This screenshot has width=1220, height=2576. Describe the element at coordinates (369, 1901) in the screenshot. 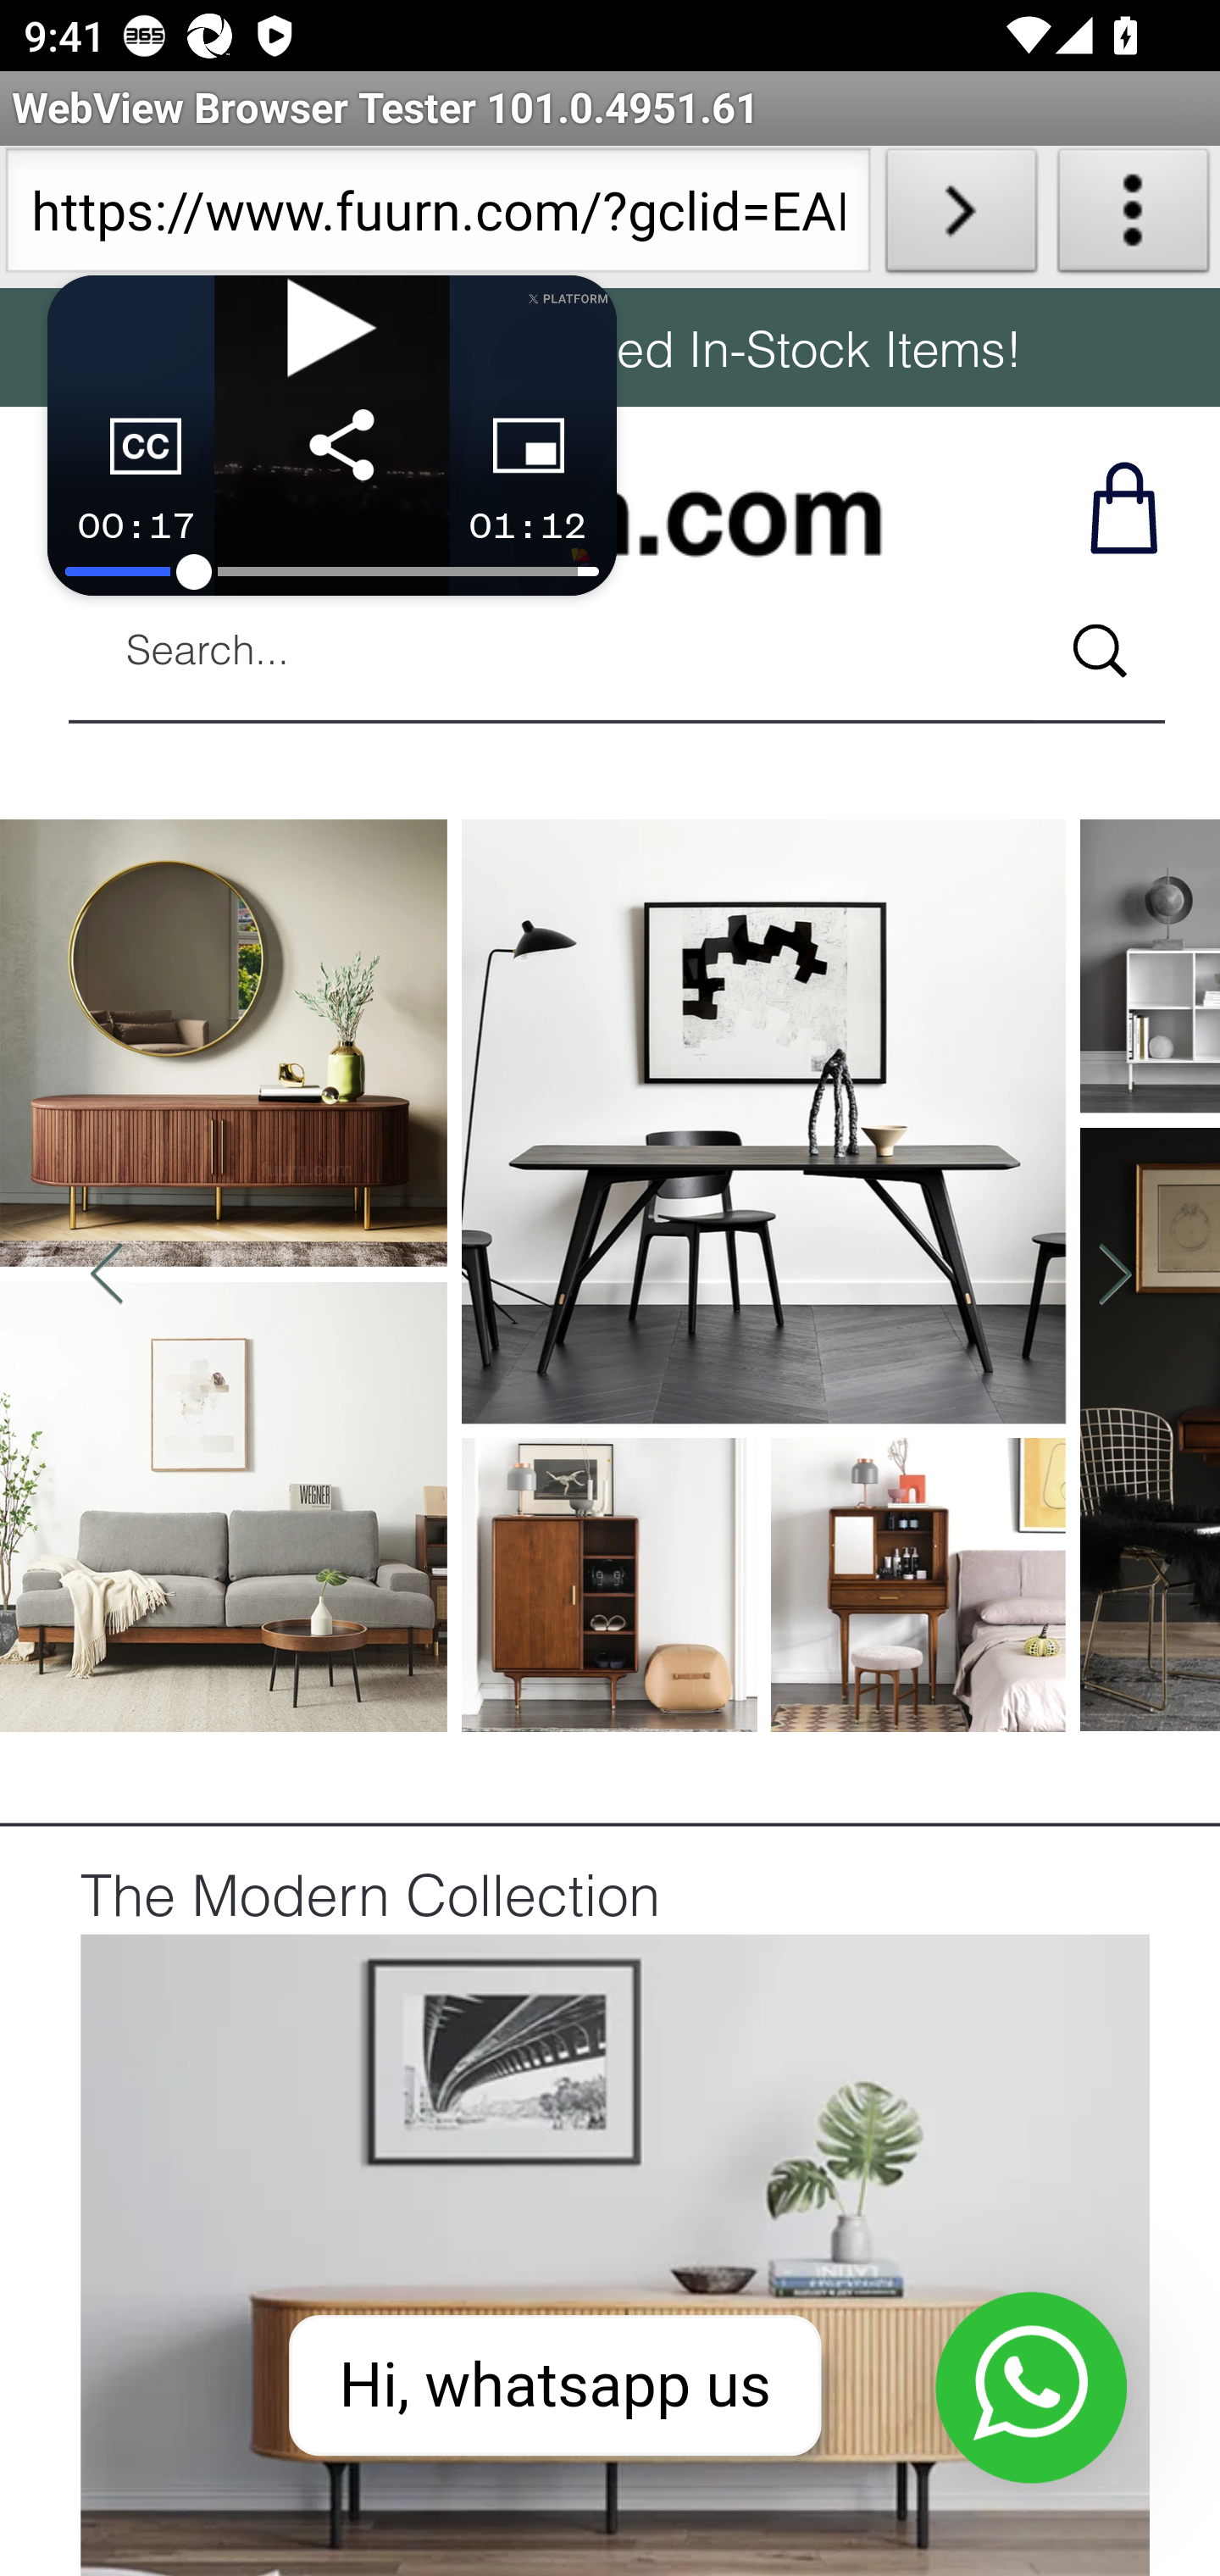

I see `The Modern Collection` at that location.